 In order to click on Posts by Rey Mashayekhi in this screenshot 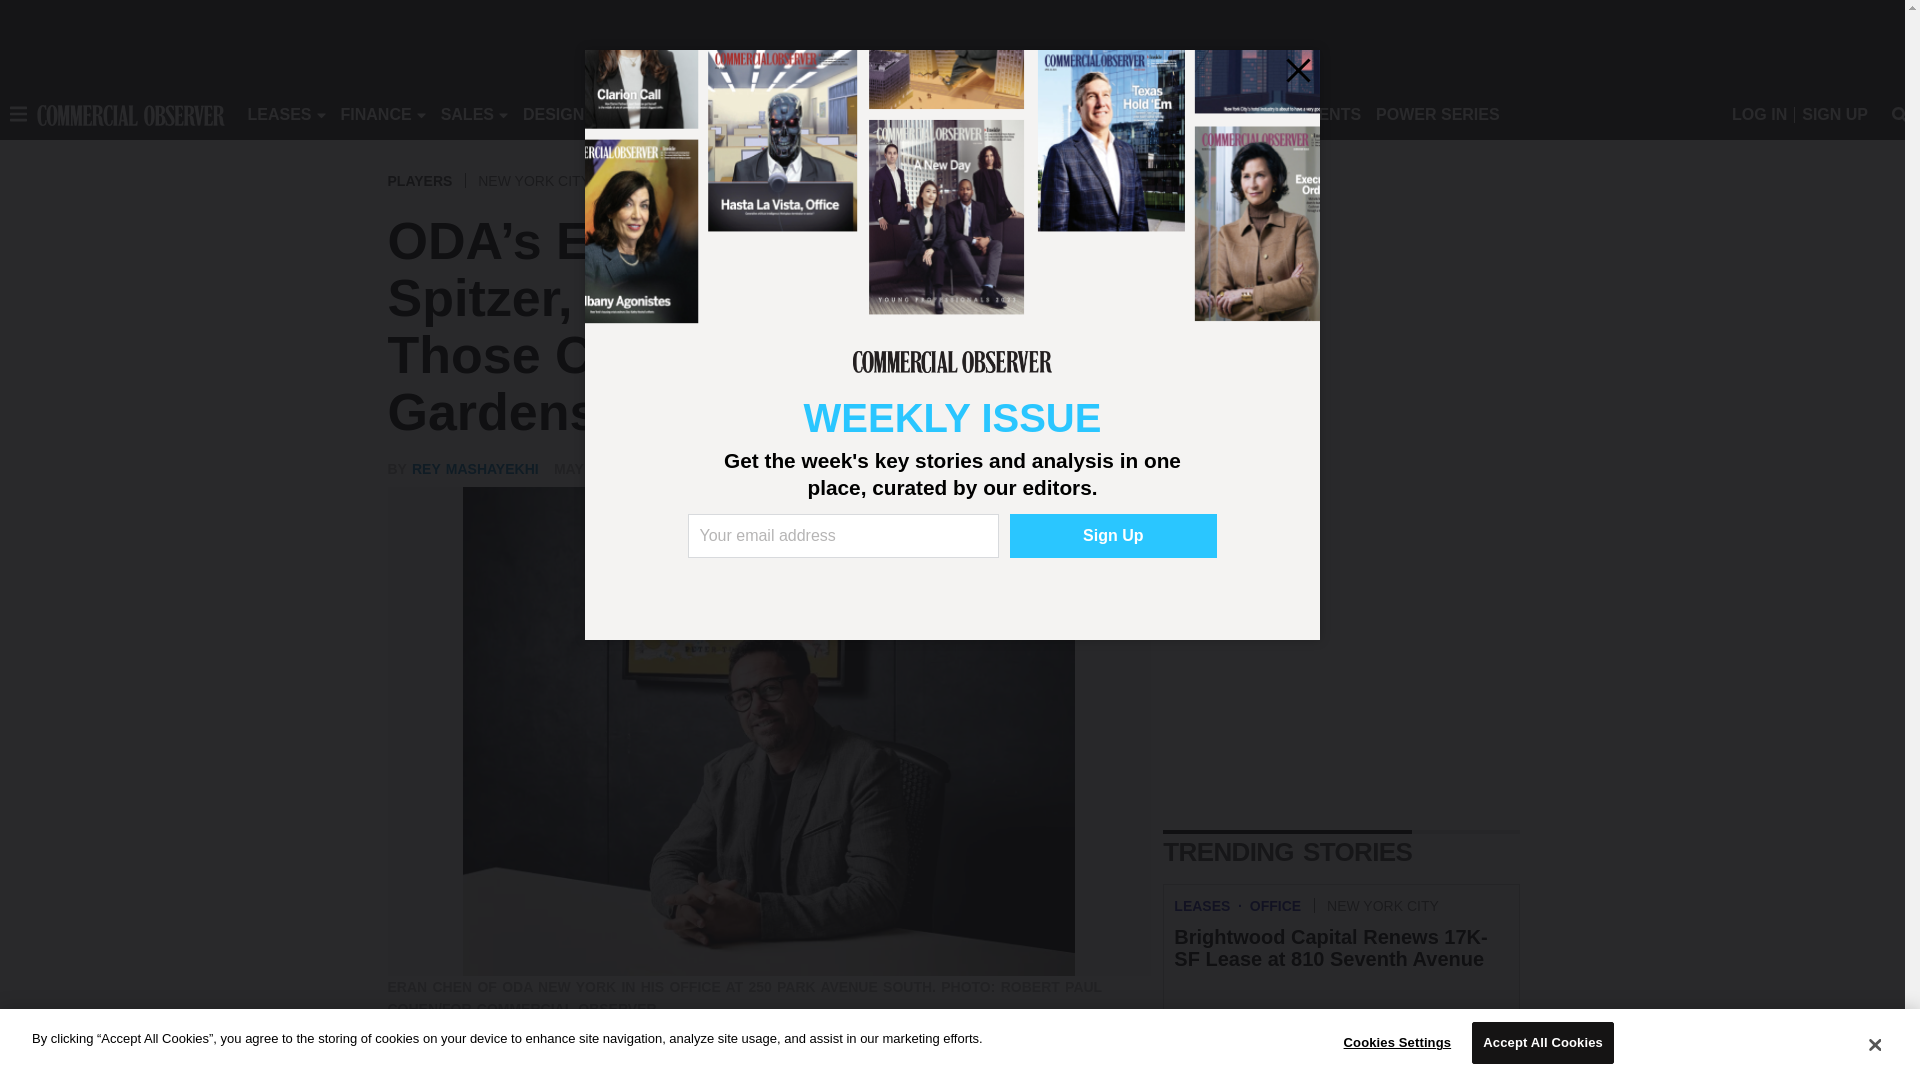, I will do `click(476, 469)`.